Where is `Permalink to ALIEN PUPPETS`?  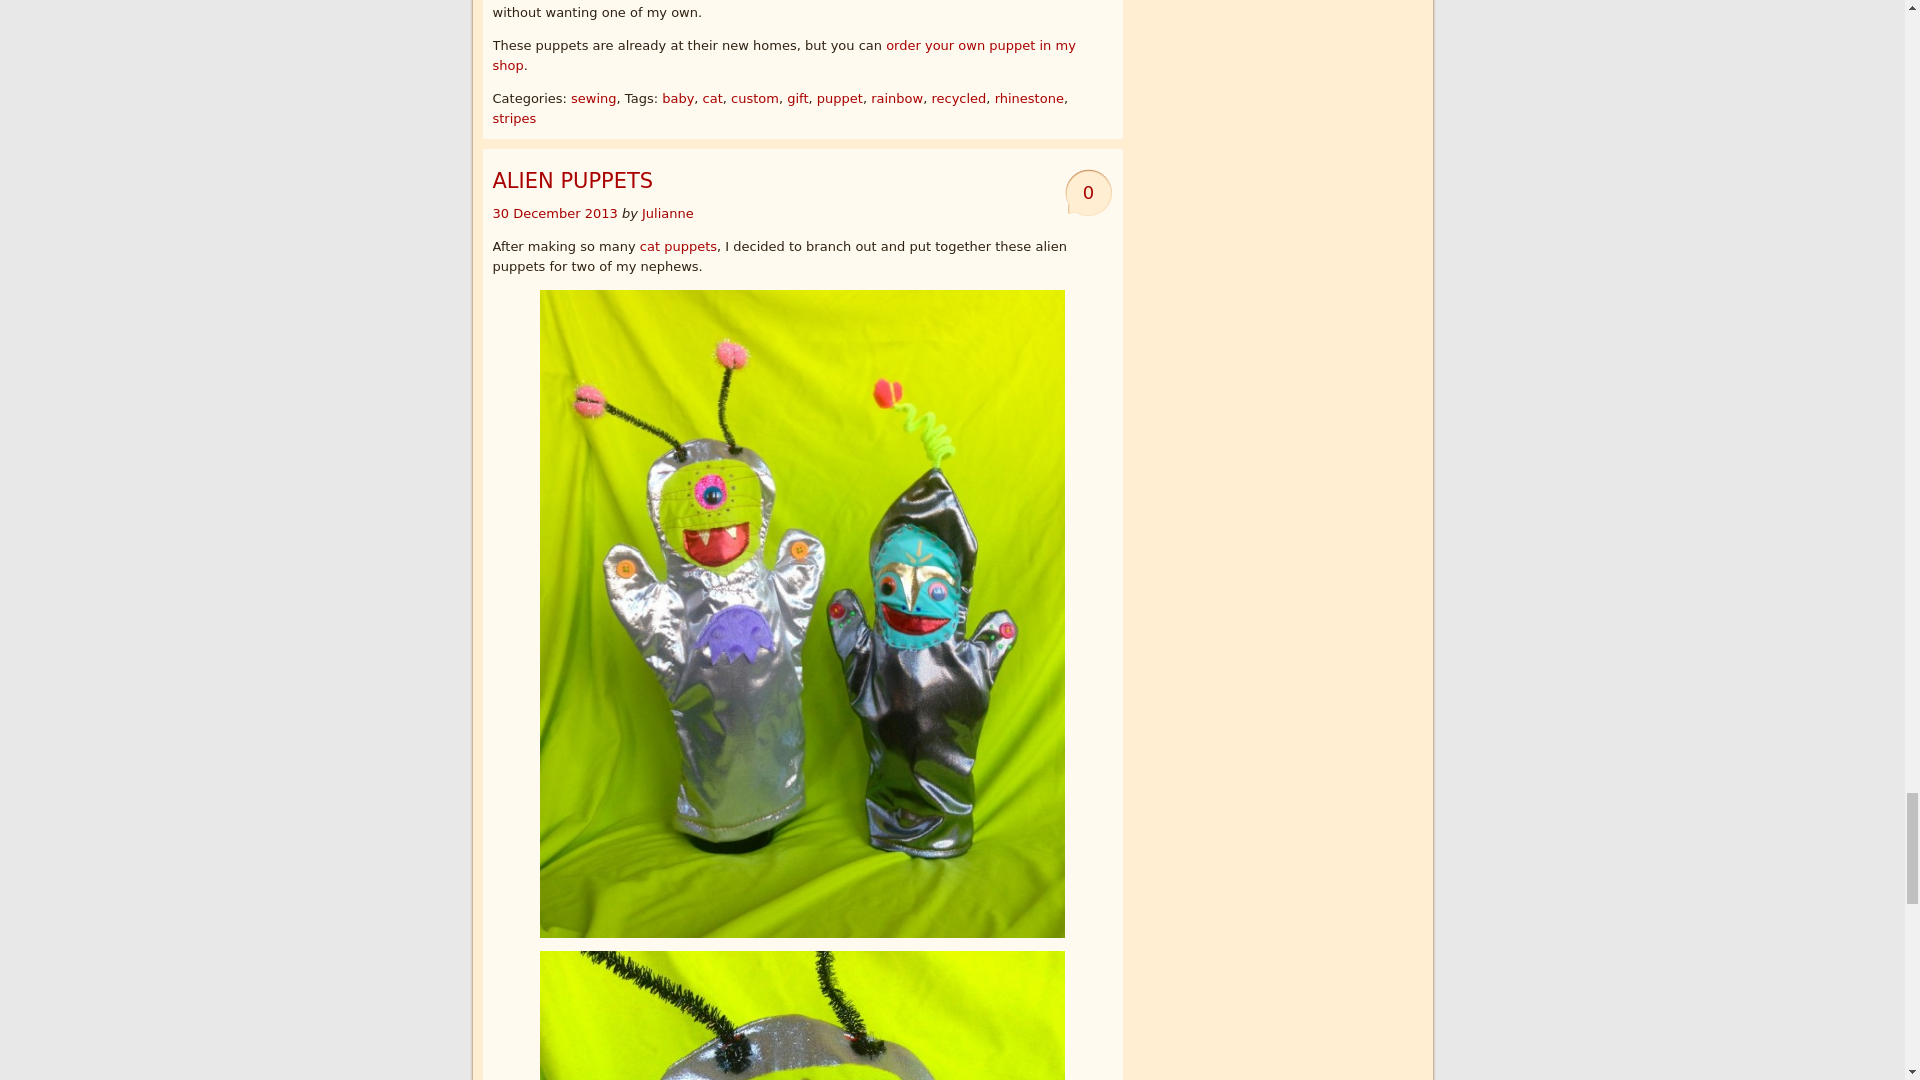
Permalink to ALIEN PUPPETS is located at coordinates (572, 180).